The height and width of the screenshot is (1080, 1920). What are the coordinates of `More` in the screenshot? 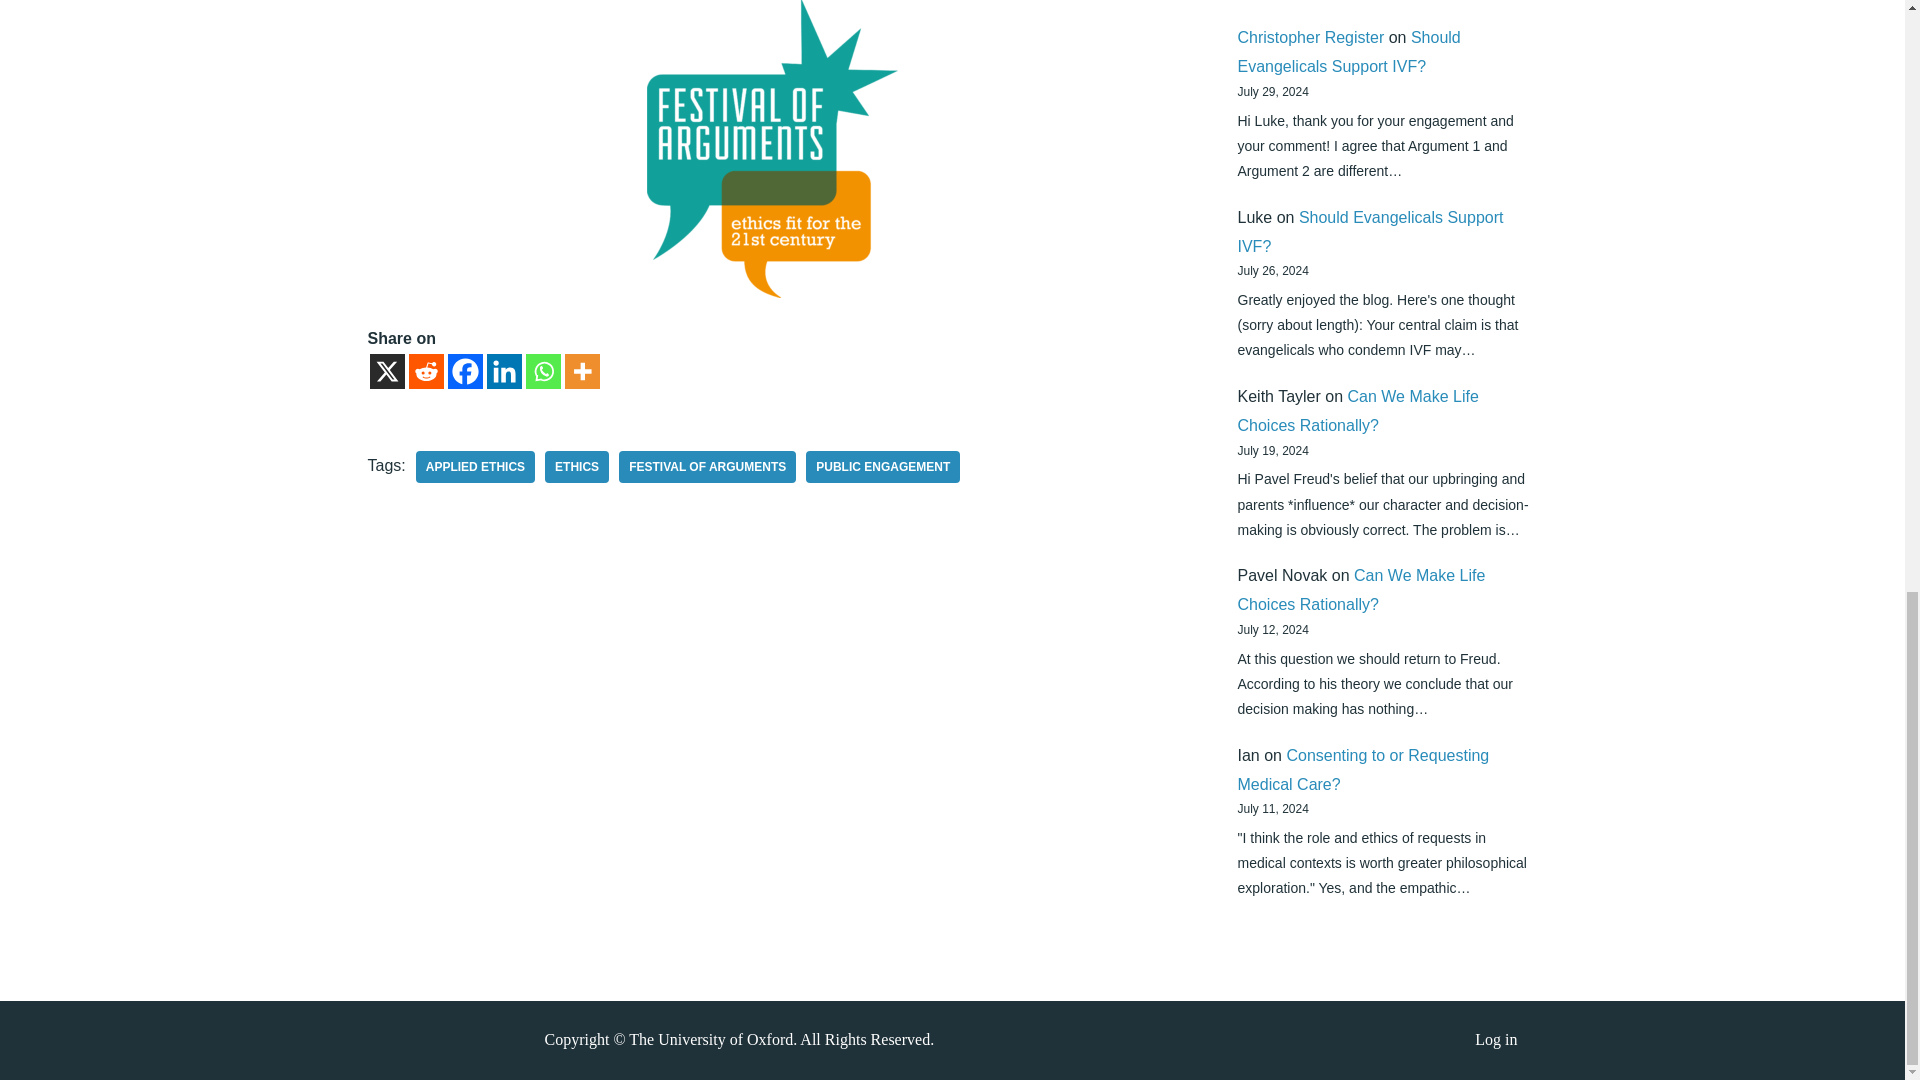 It's located at (582, 371).